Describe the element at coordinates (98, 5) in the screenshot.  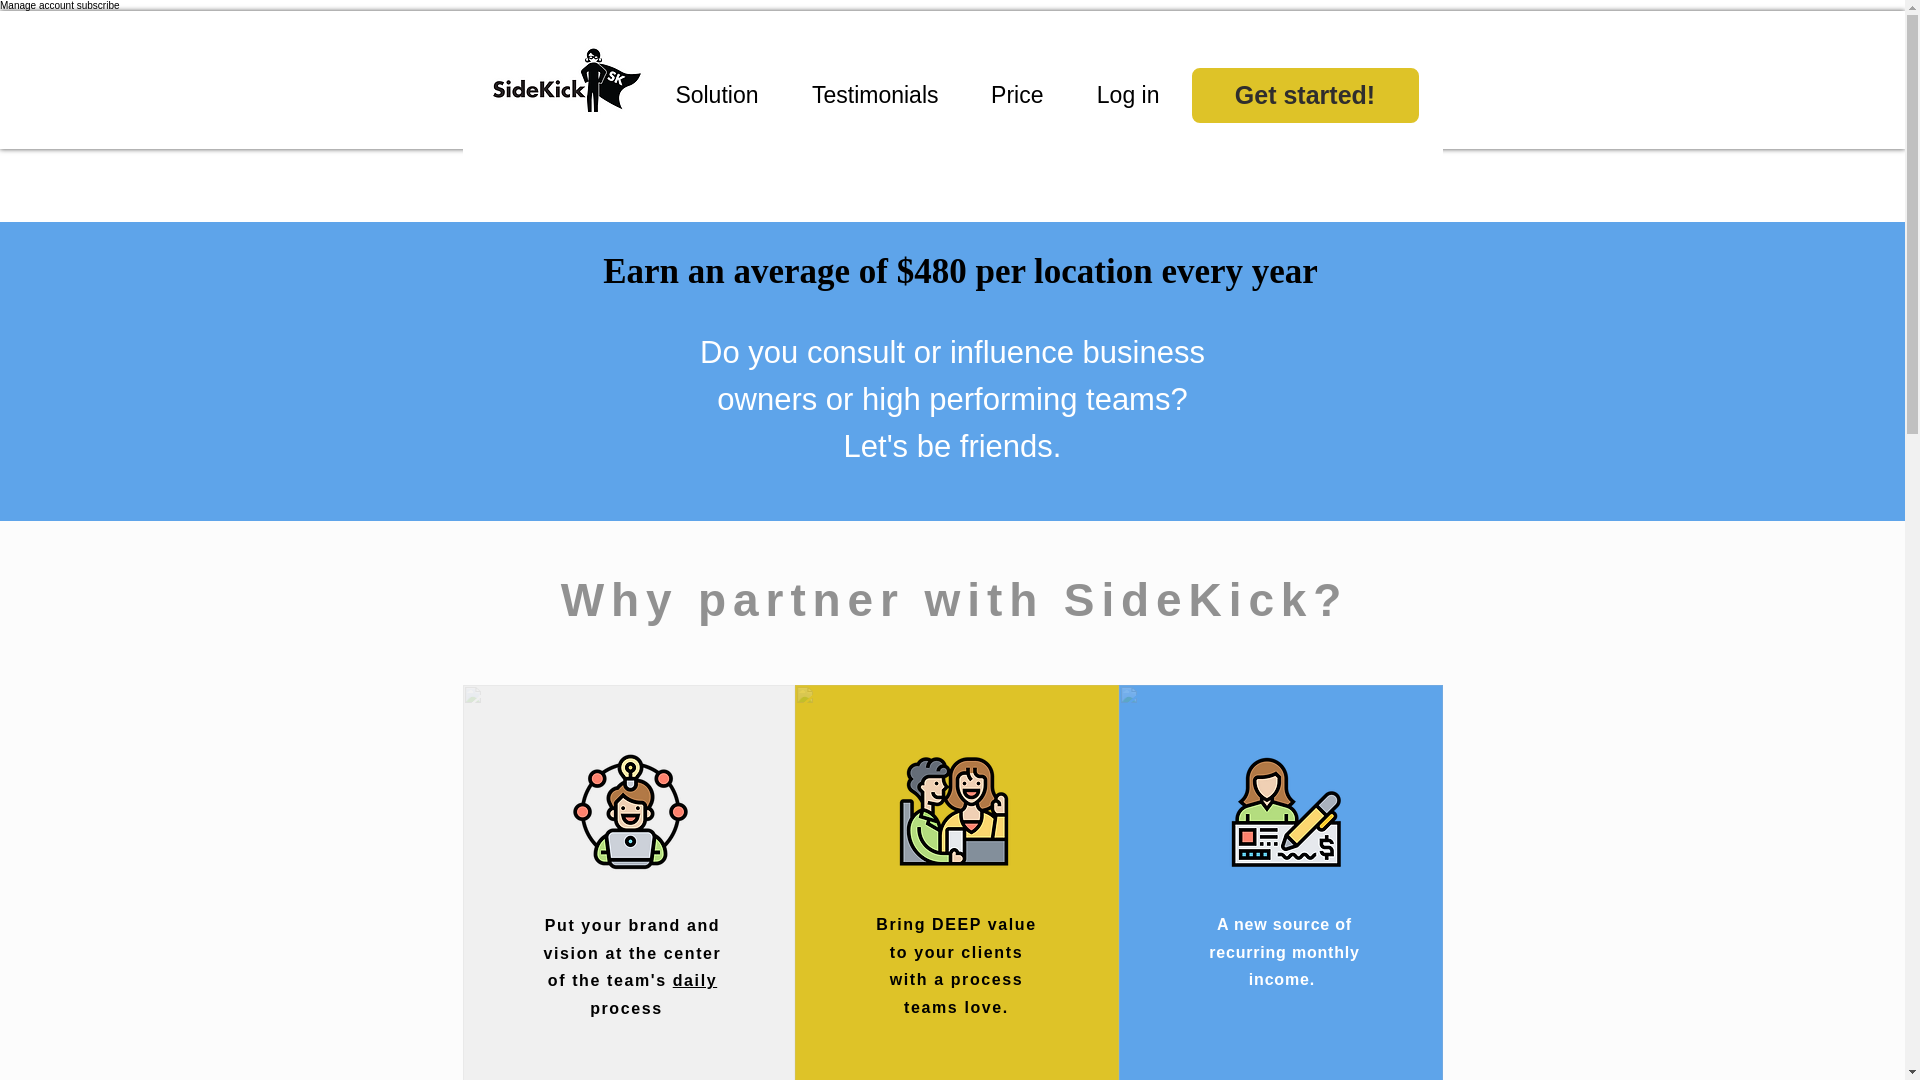
I see `subscribe` at that location.